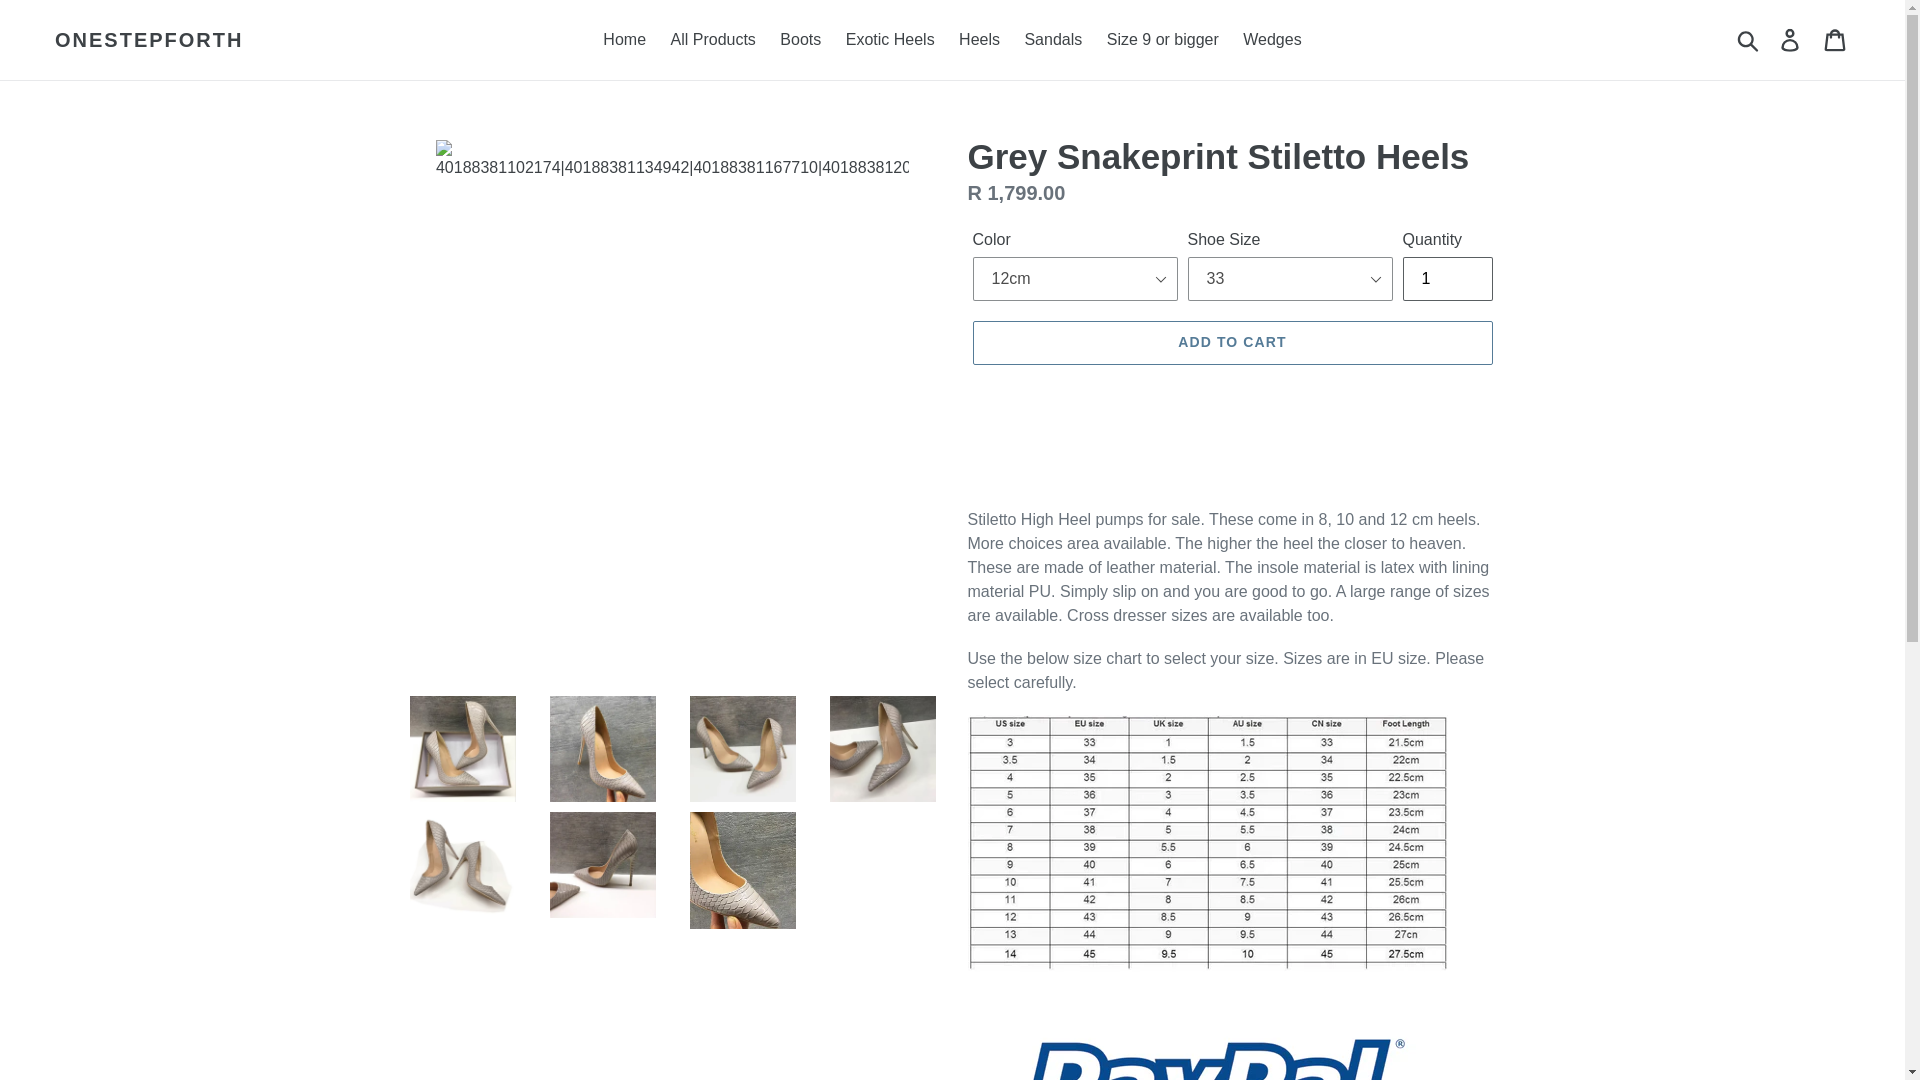  I want to click on Exotic Heels, so click(890, 40).